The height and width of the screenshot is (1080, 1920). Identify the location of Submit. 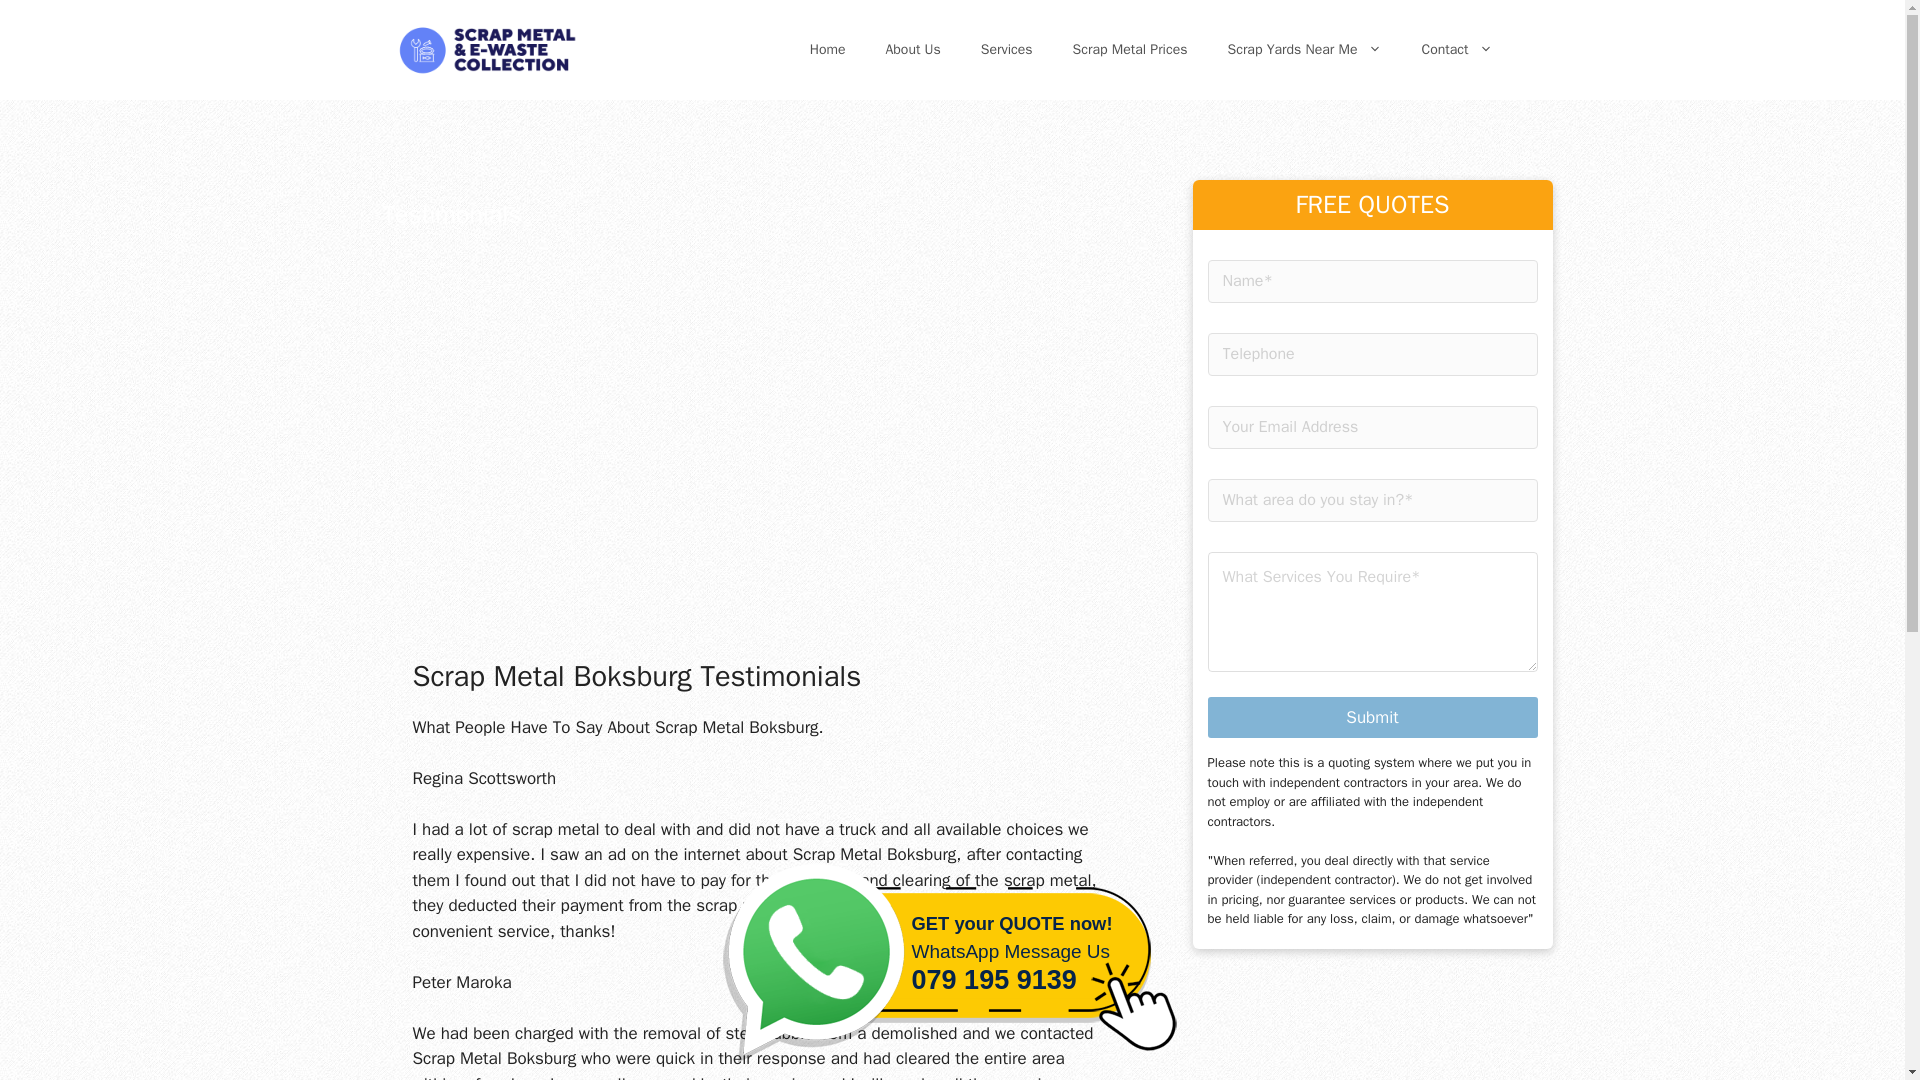
(1372, 716).